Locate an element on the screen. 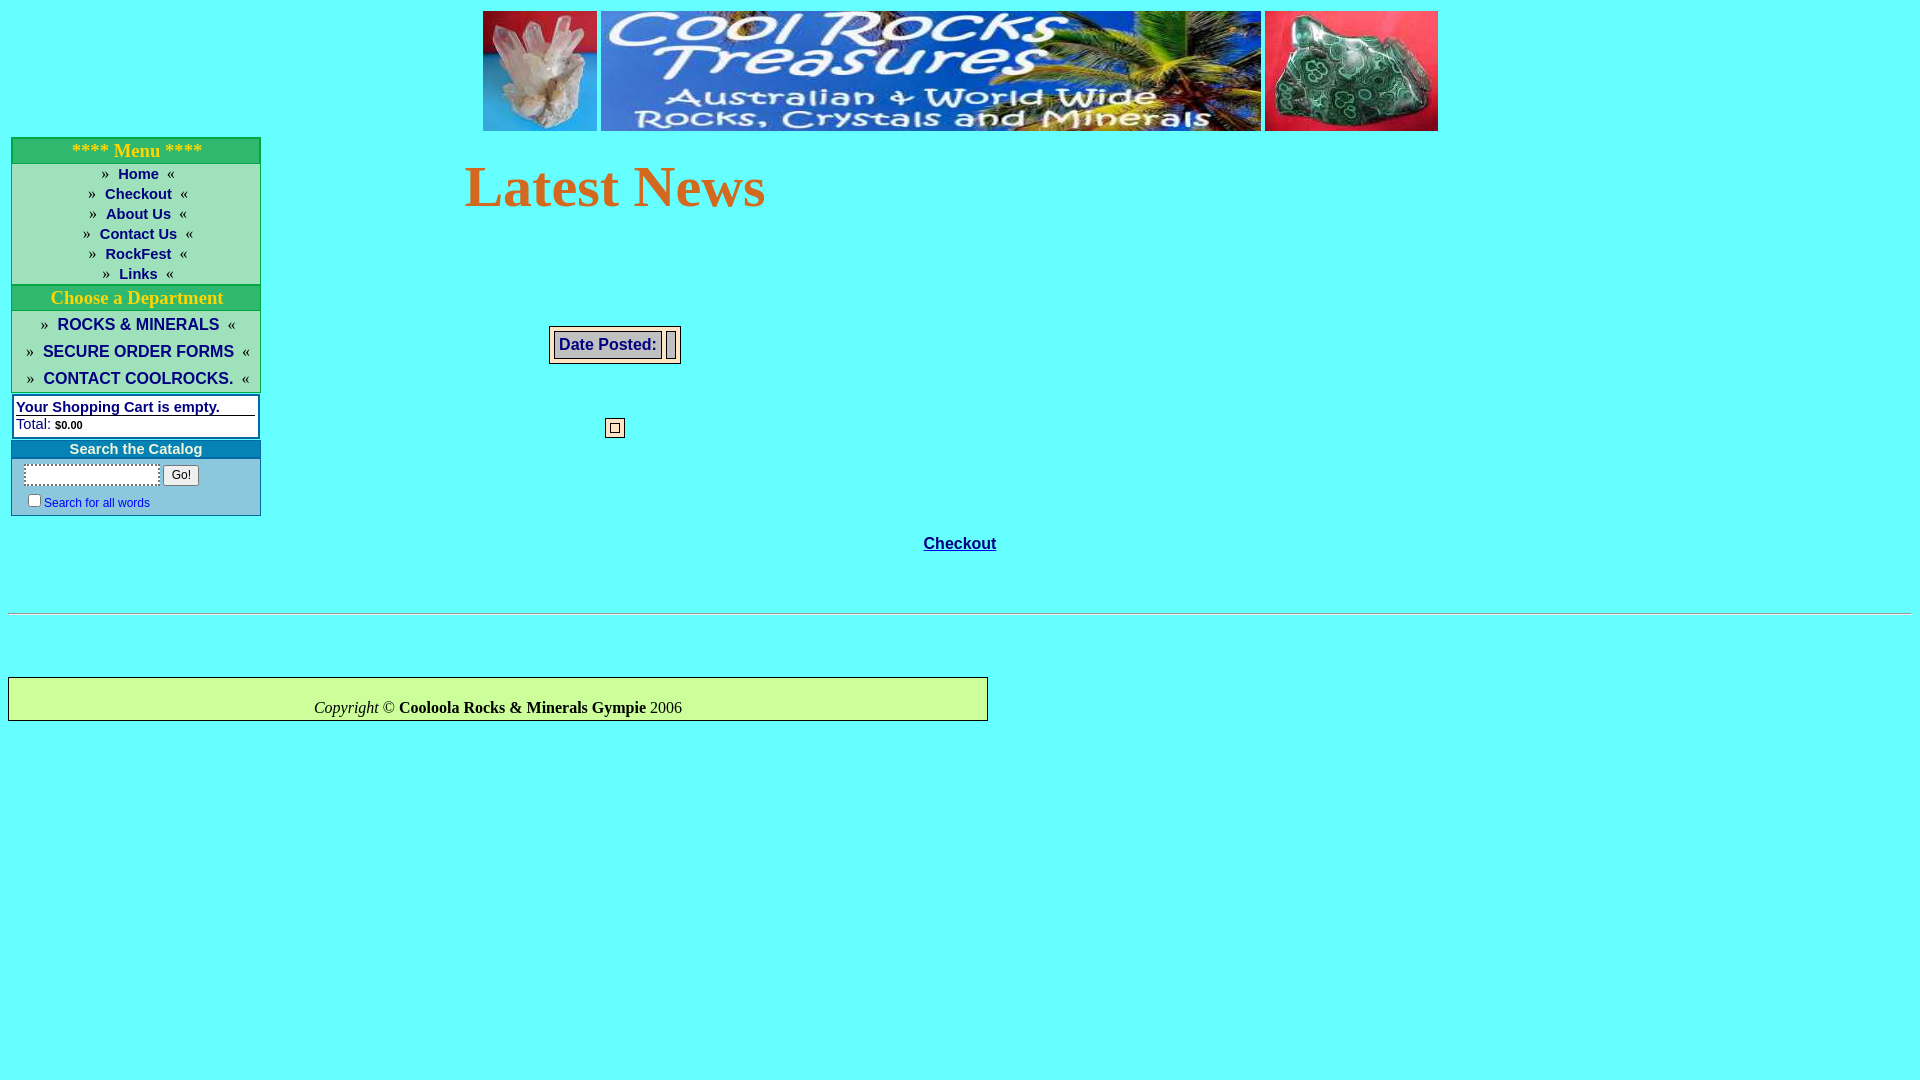 The height and width of the screenshot is (1080, 1920). About Us is located at coordinates (136, 214).